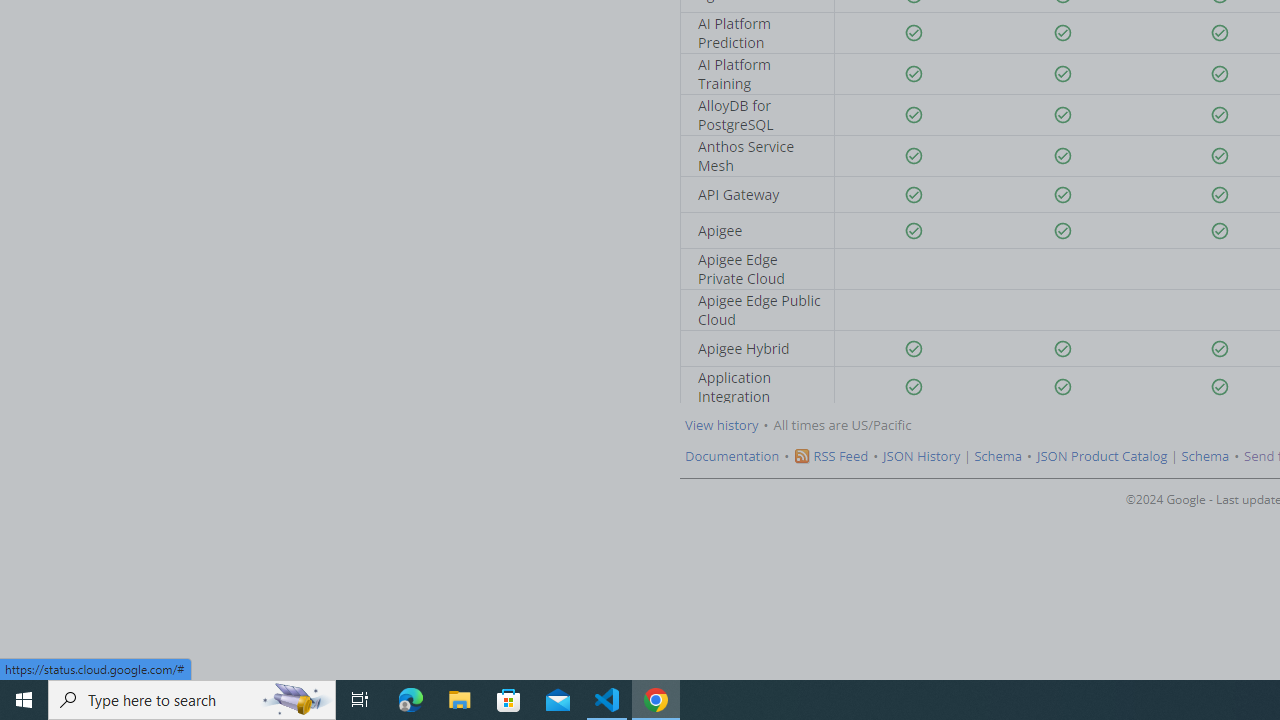 The image size is (1280, 720). Describe the element at coordinates (840, 456) in the screenshot. I see `RSS Feed` at that location.